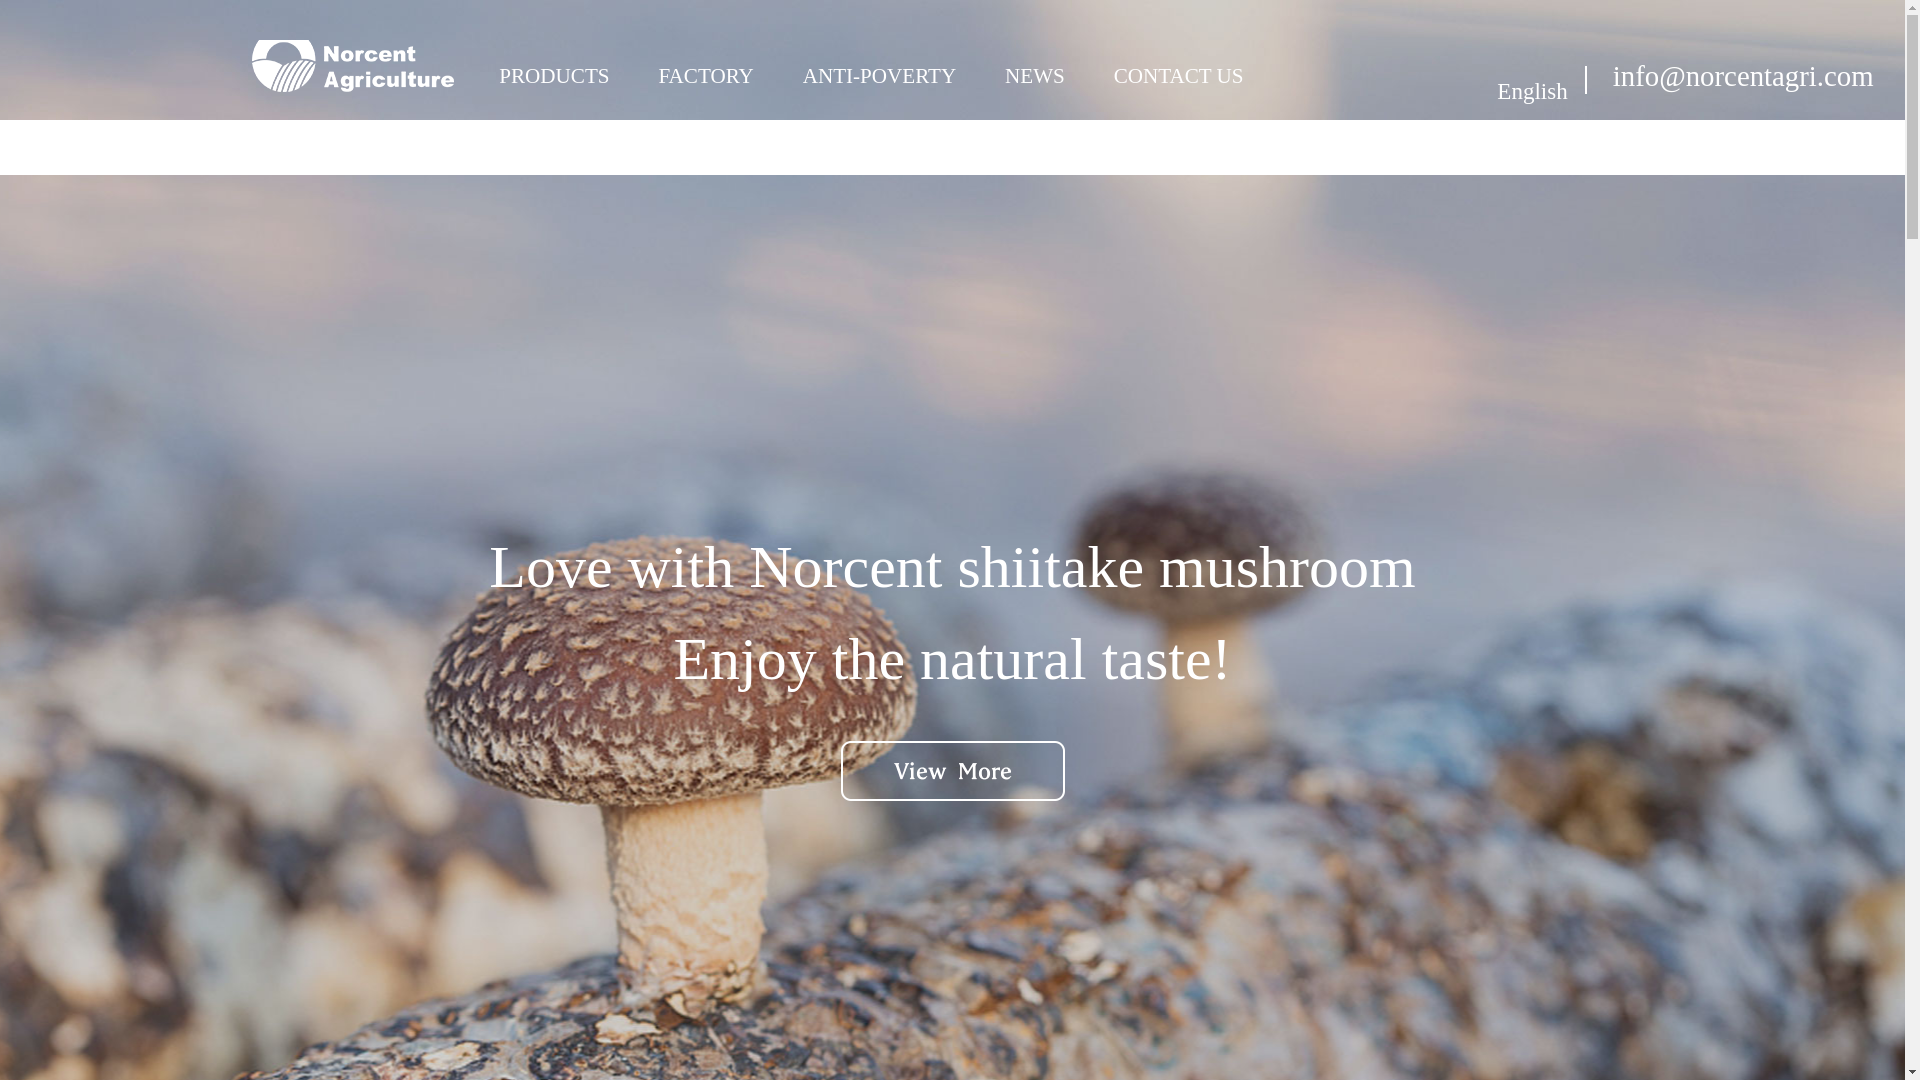 The height and width of the screenshot is (1080, 1920). Describe the element at coordinates (1180, 59) in the screenshot. I see `ANTI-POVERTY` at that location.